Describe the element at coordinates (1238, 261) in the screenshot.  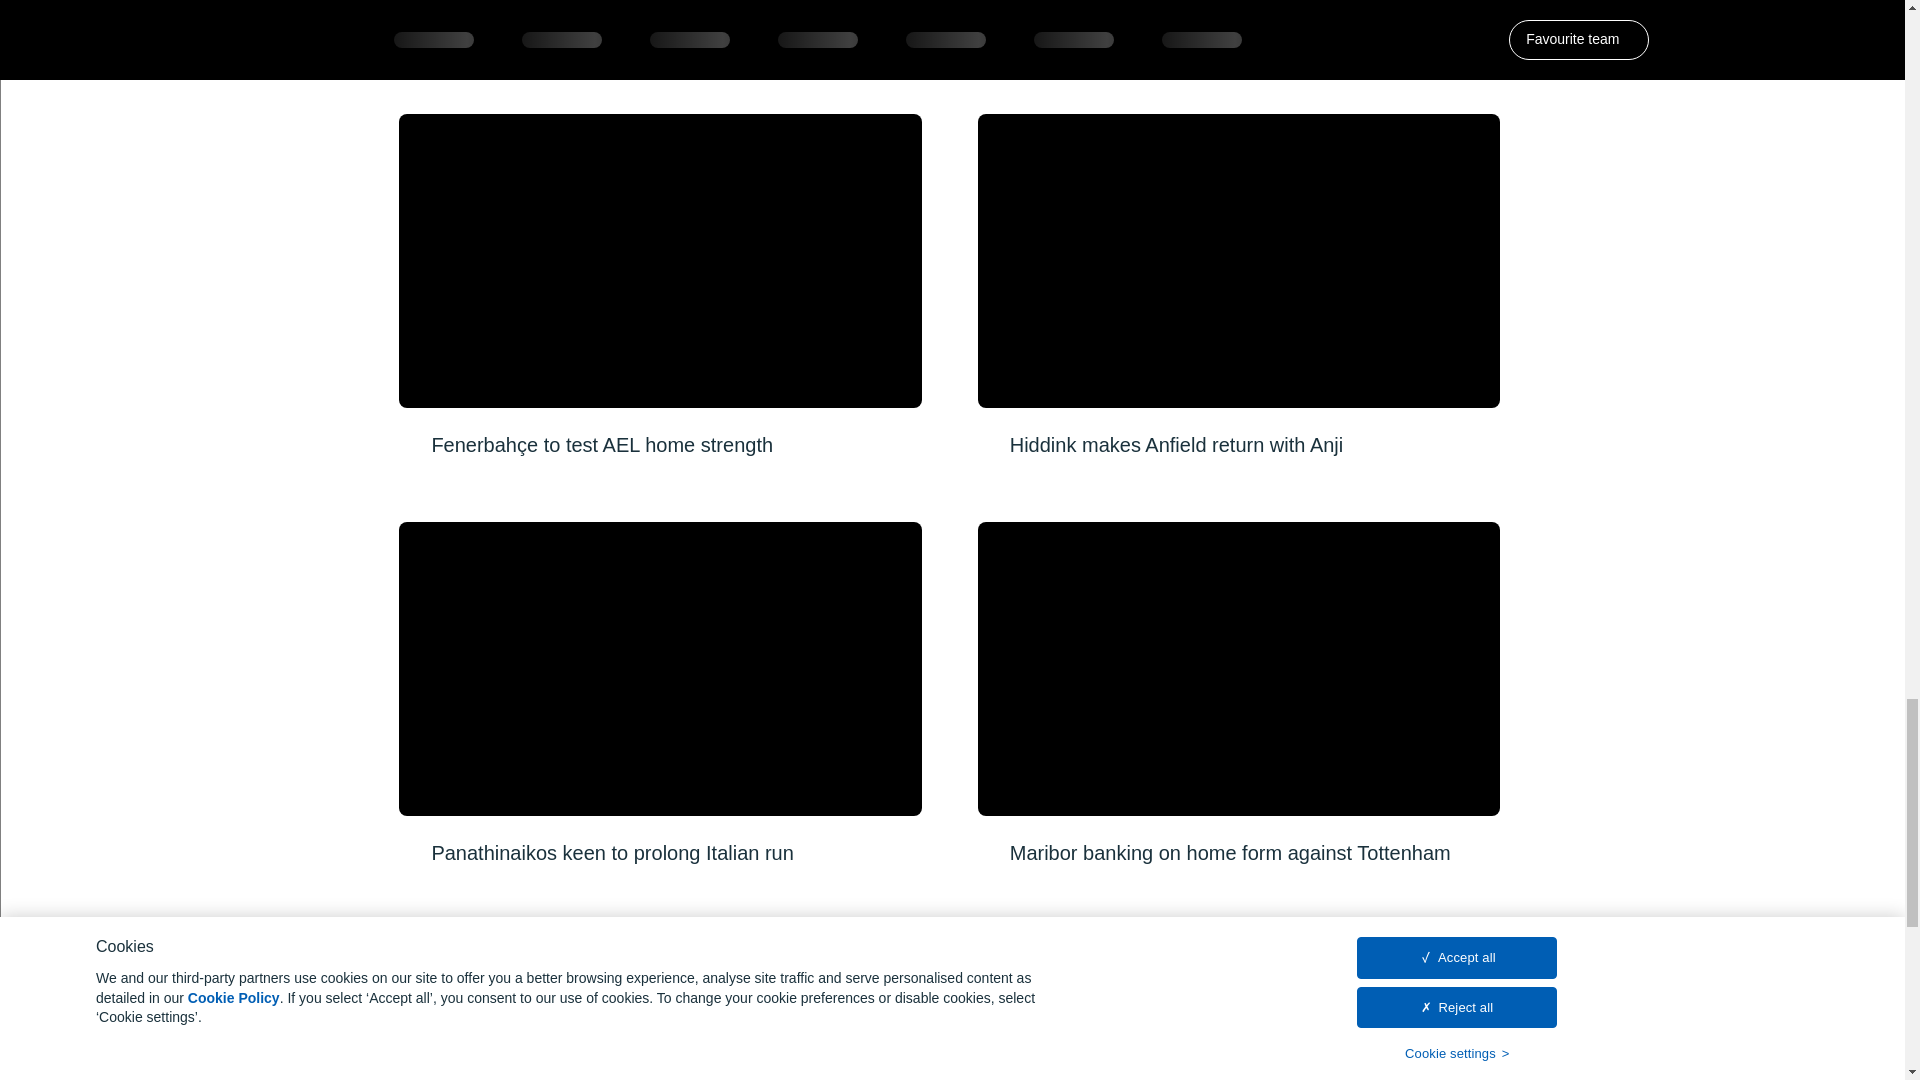
I see `Hiddink makes Anfield return with Anji` at that location.